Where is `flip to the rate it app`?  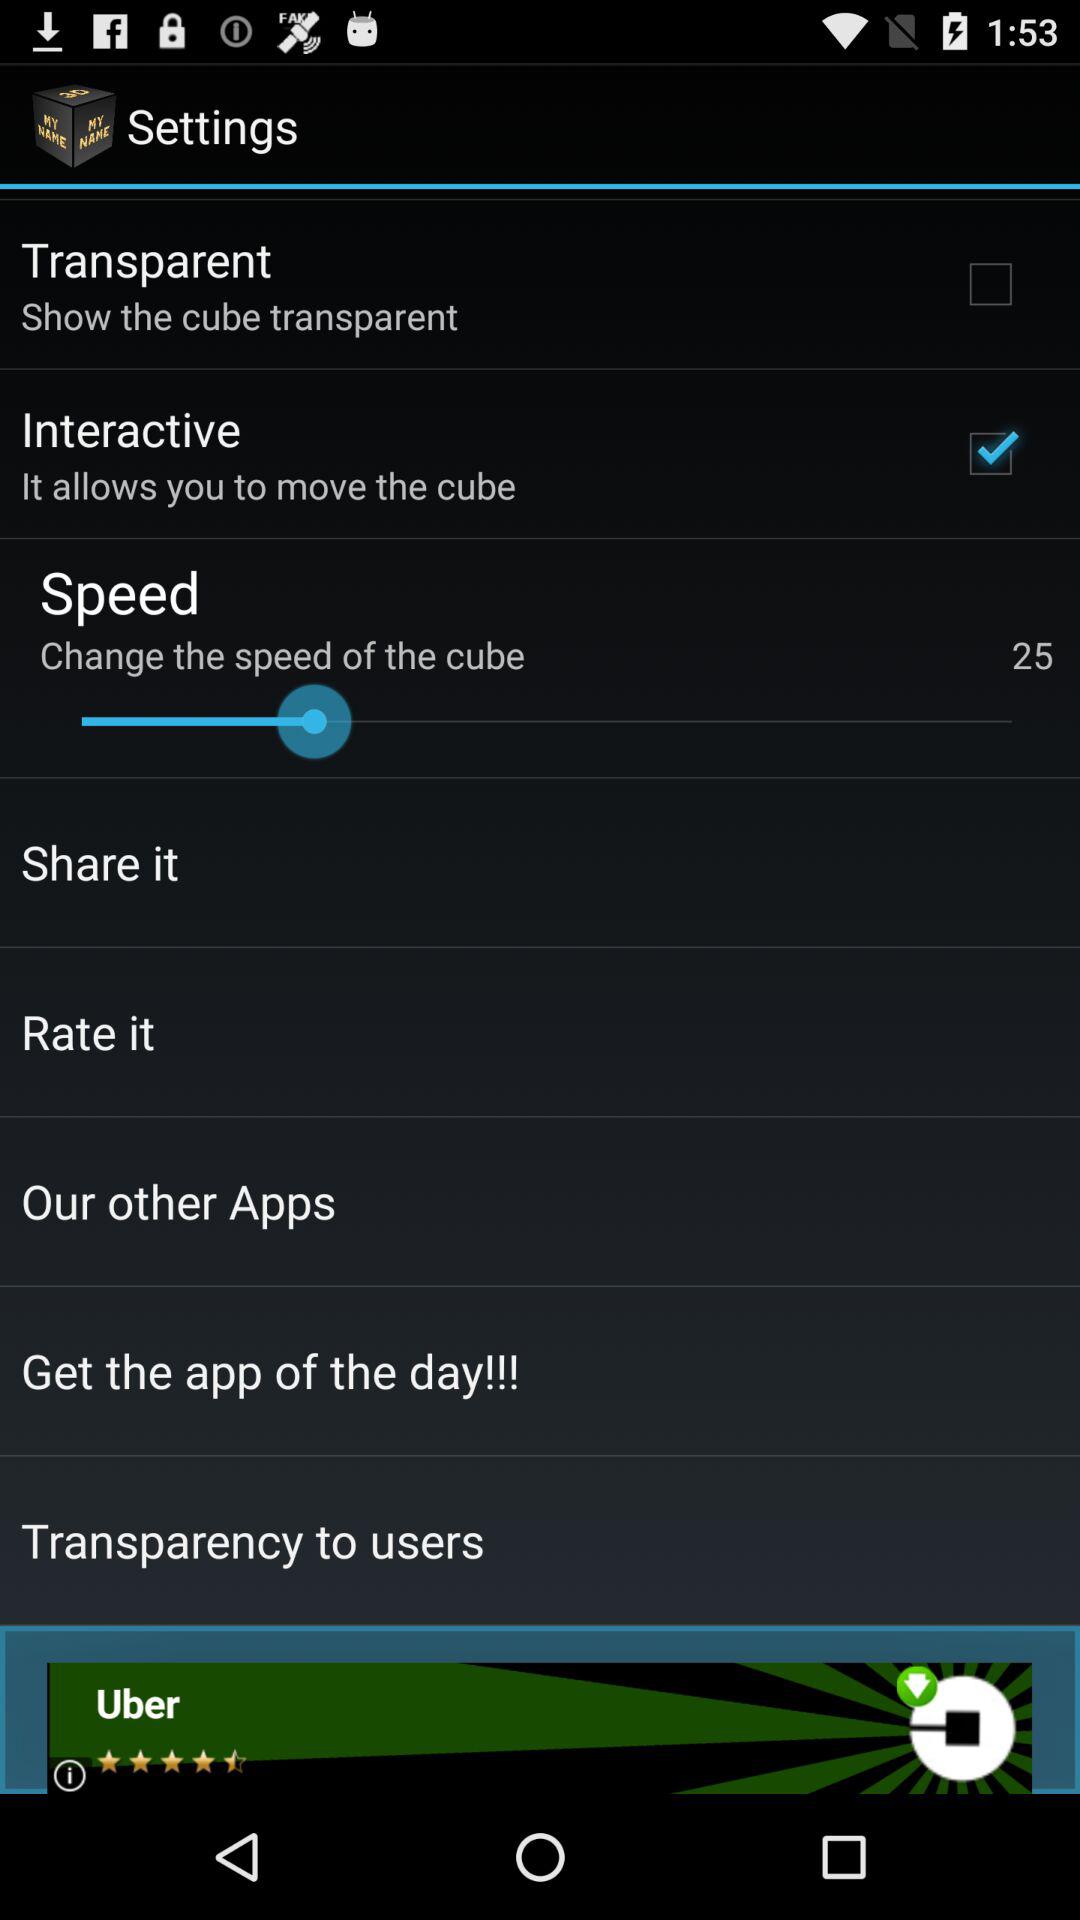 flip to the rate it app is located at coordinates (88, 1031).